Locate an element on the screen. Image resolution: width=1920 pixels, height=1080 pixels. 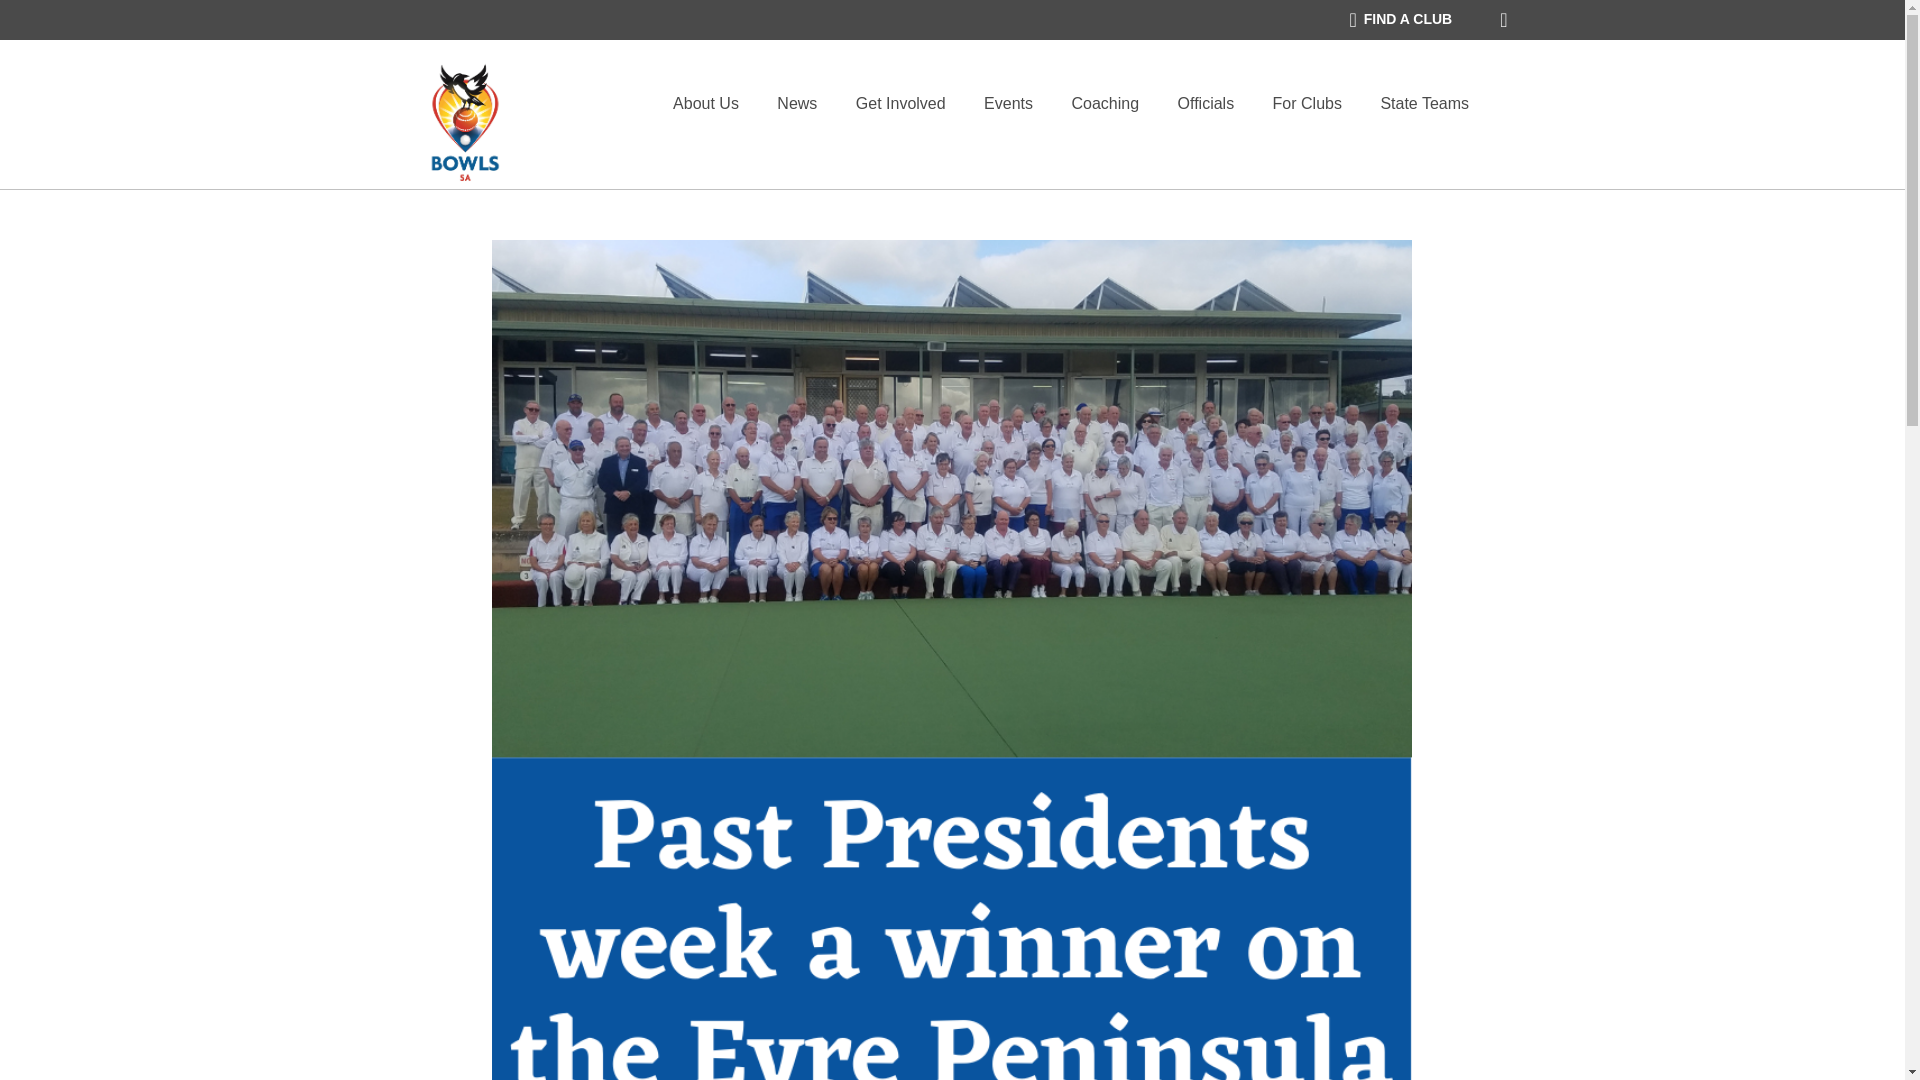
FIND A CLUB is located at coordinates (1400, 20).